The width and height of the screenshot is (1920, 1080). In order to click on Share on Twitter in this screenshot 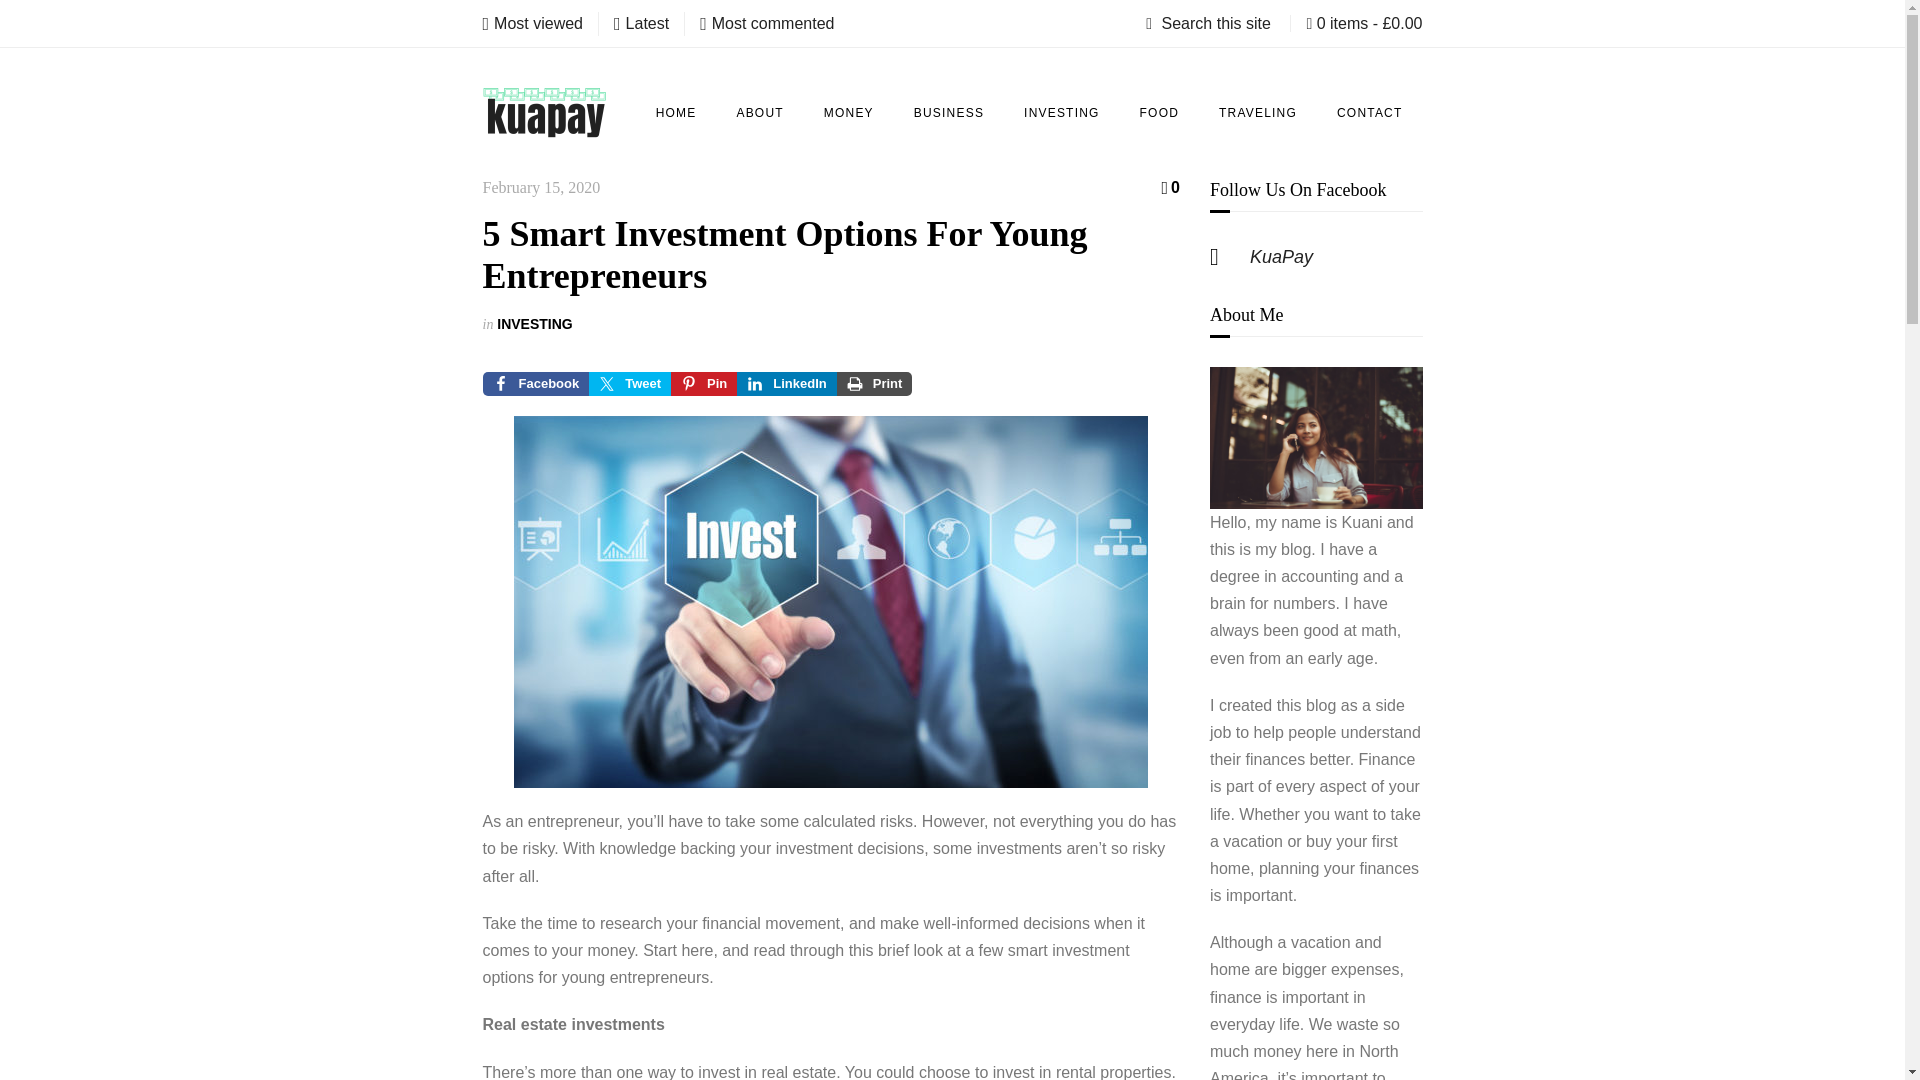, I will do `click(630, 384)`.